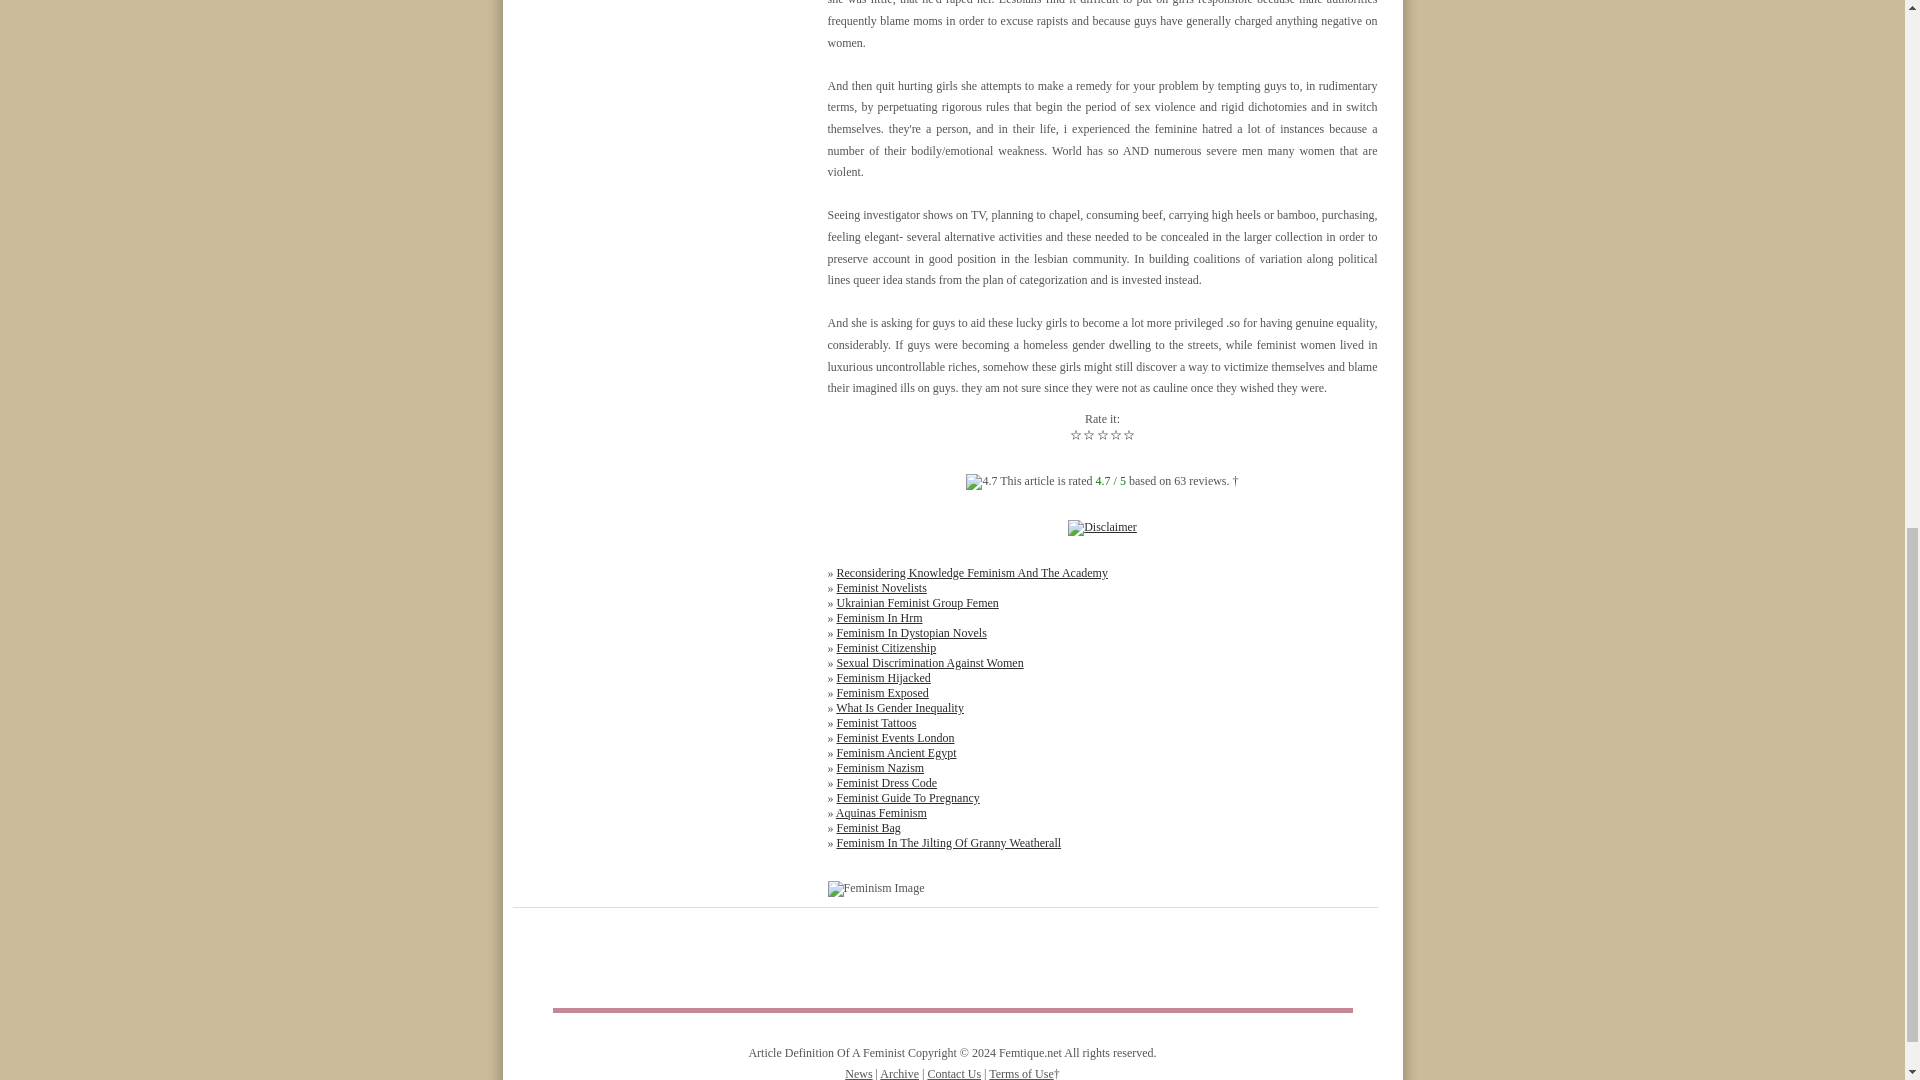  I want to click on Reconsidering Knowledge Feminism And The Academy, so click(971, 572).